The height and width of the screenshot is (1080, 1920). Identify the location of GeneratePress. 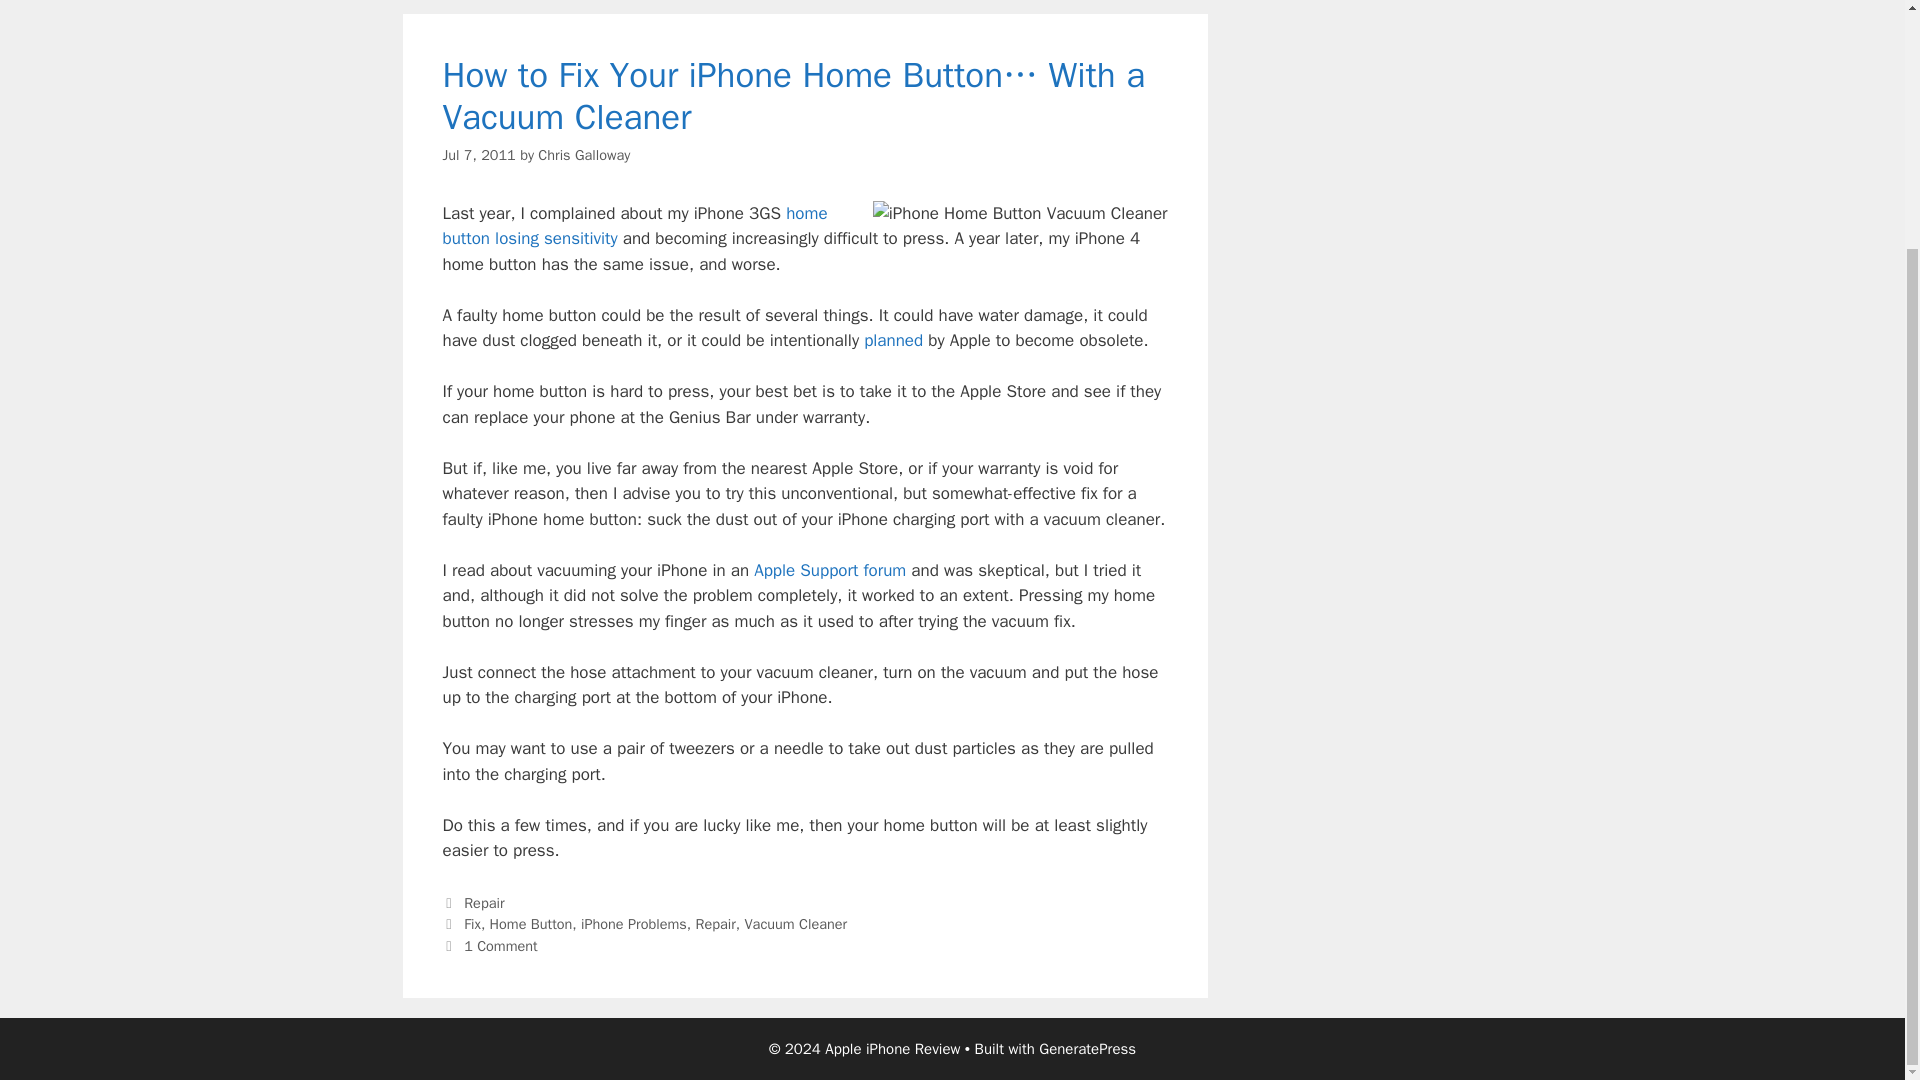
(1087, 1049).